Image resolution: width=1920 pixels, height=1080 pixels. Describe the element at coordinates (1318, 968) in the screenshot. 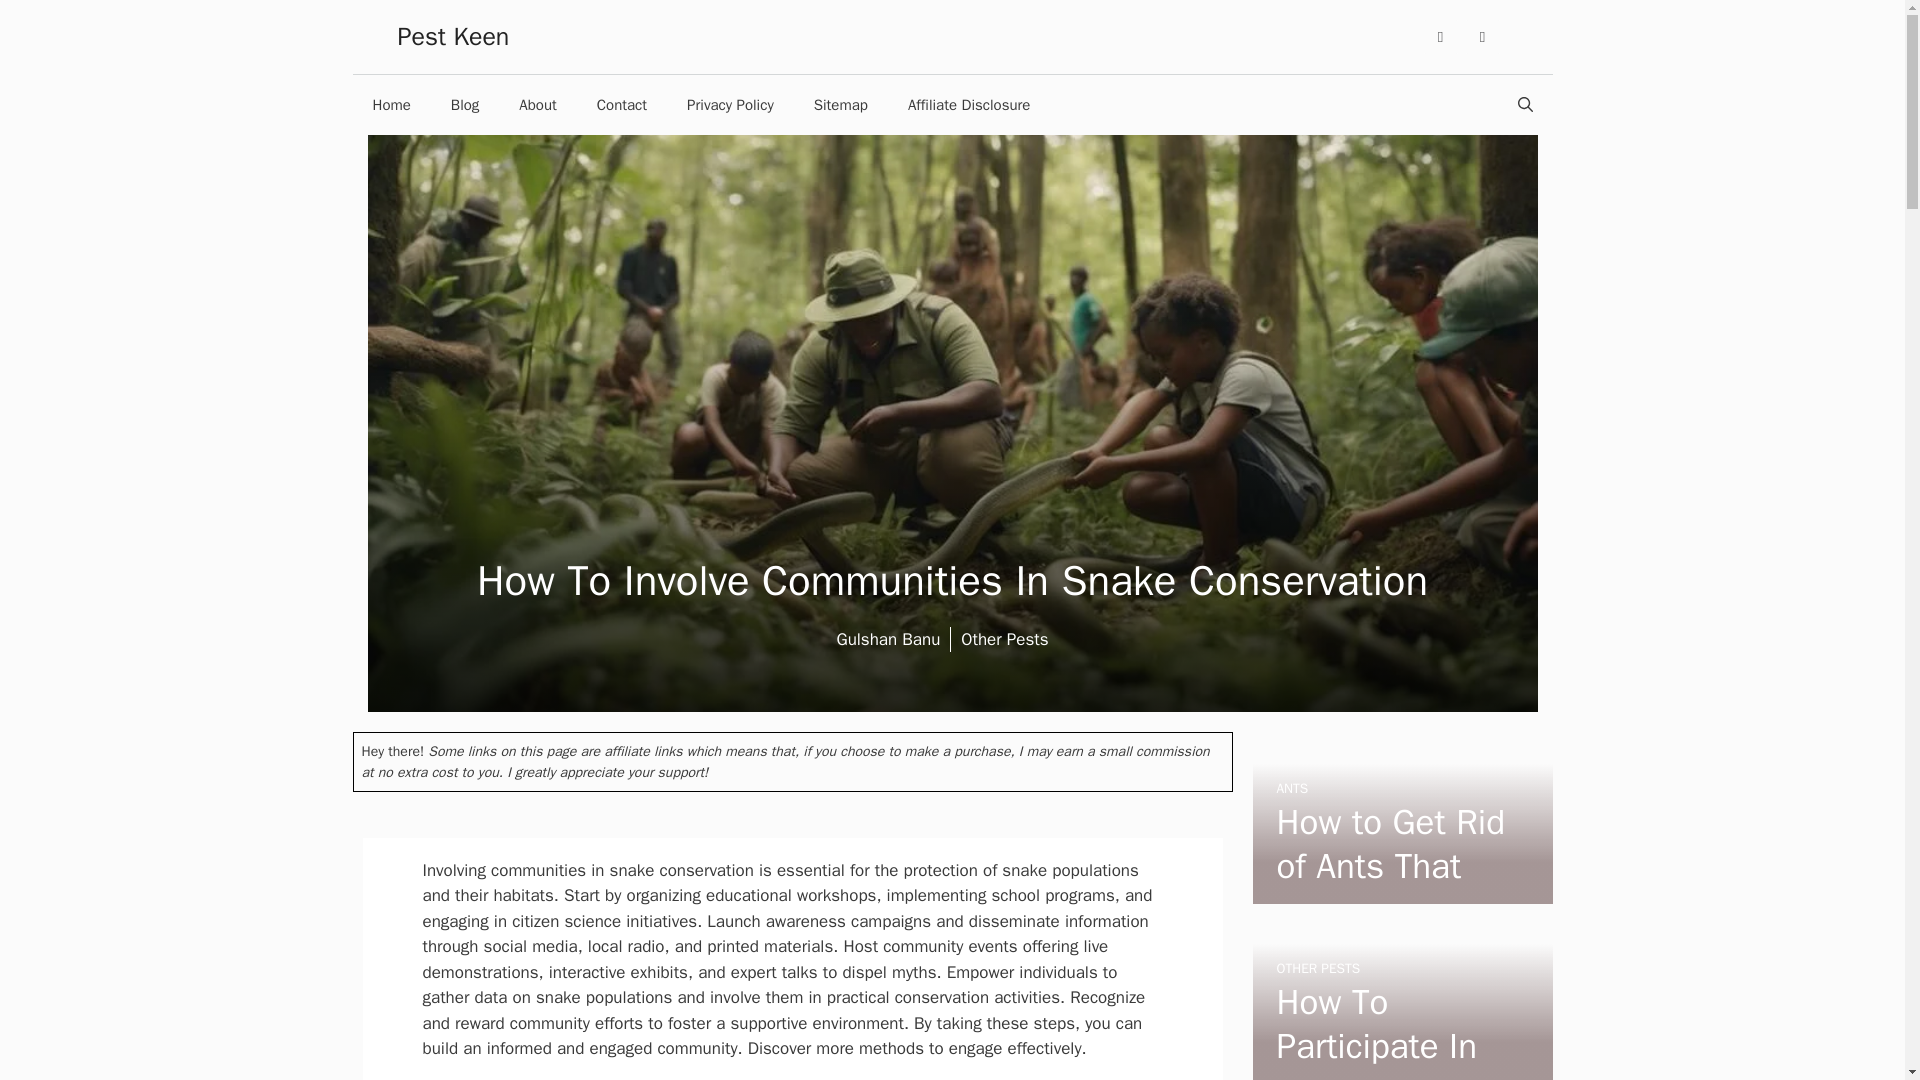

I see `OTHER PESTS` at that location.